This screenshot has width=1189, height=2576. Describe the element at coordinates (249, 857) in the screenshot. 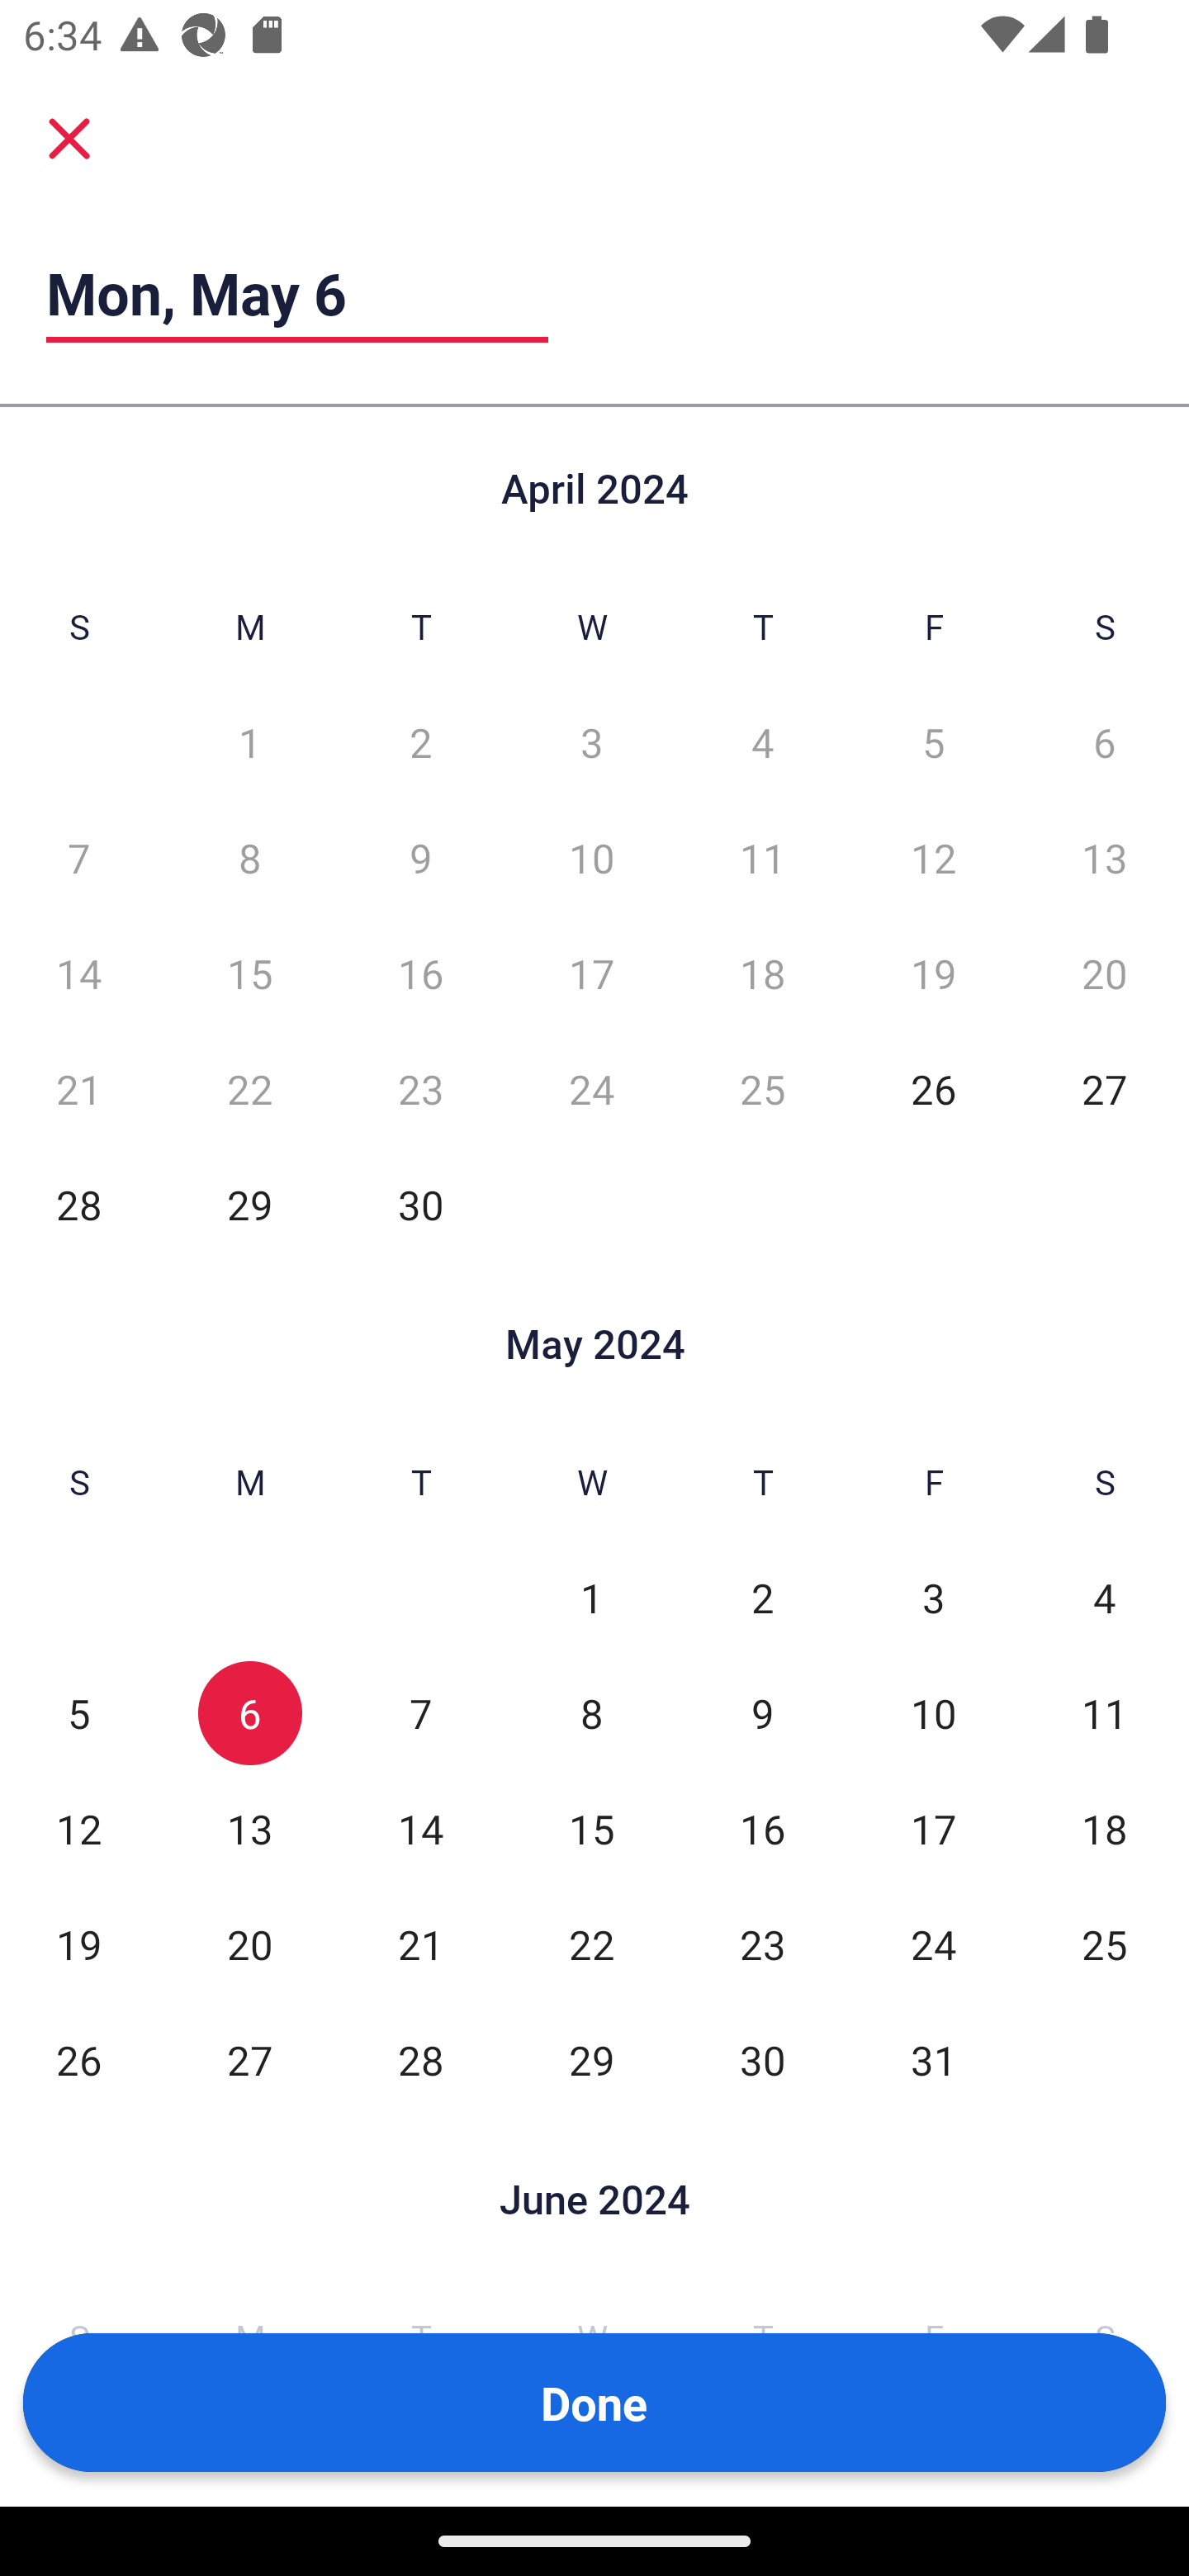

I see `8 Mon, Apr 8, Not Selected` at that location.